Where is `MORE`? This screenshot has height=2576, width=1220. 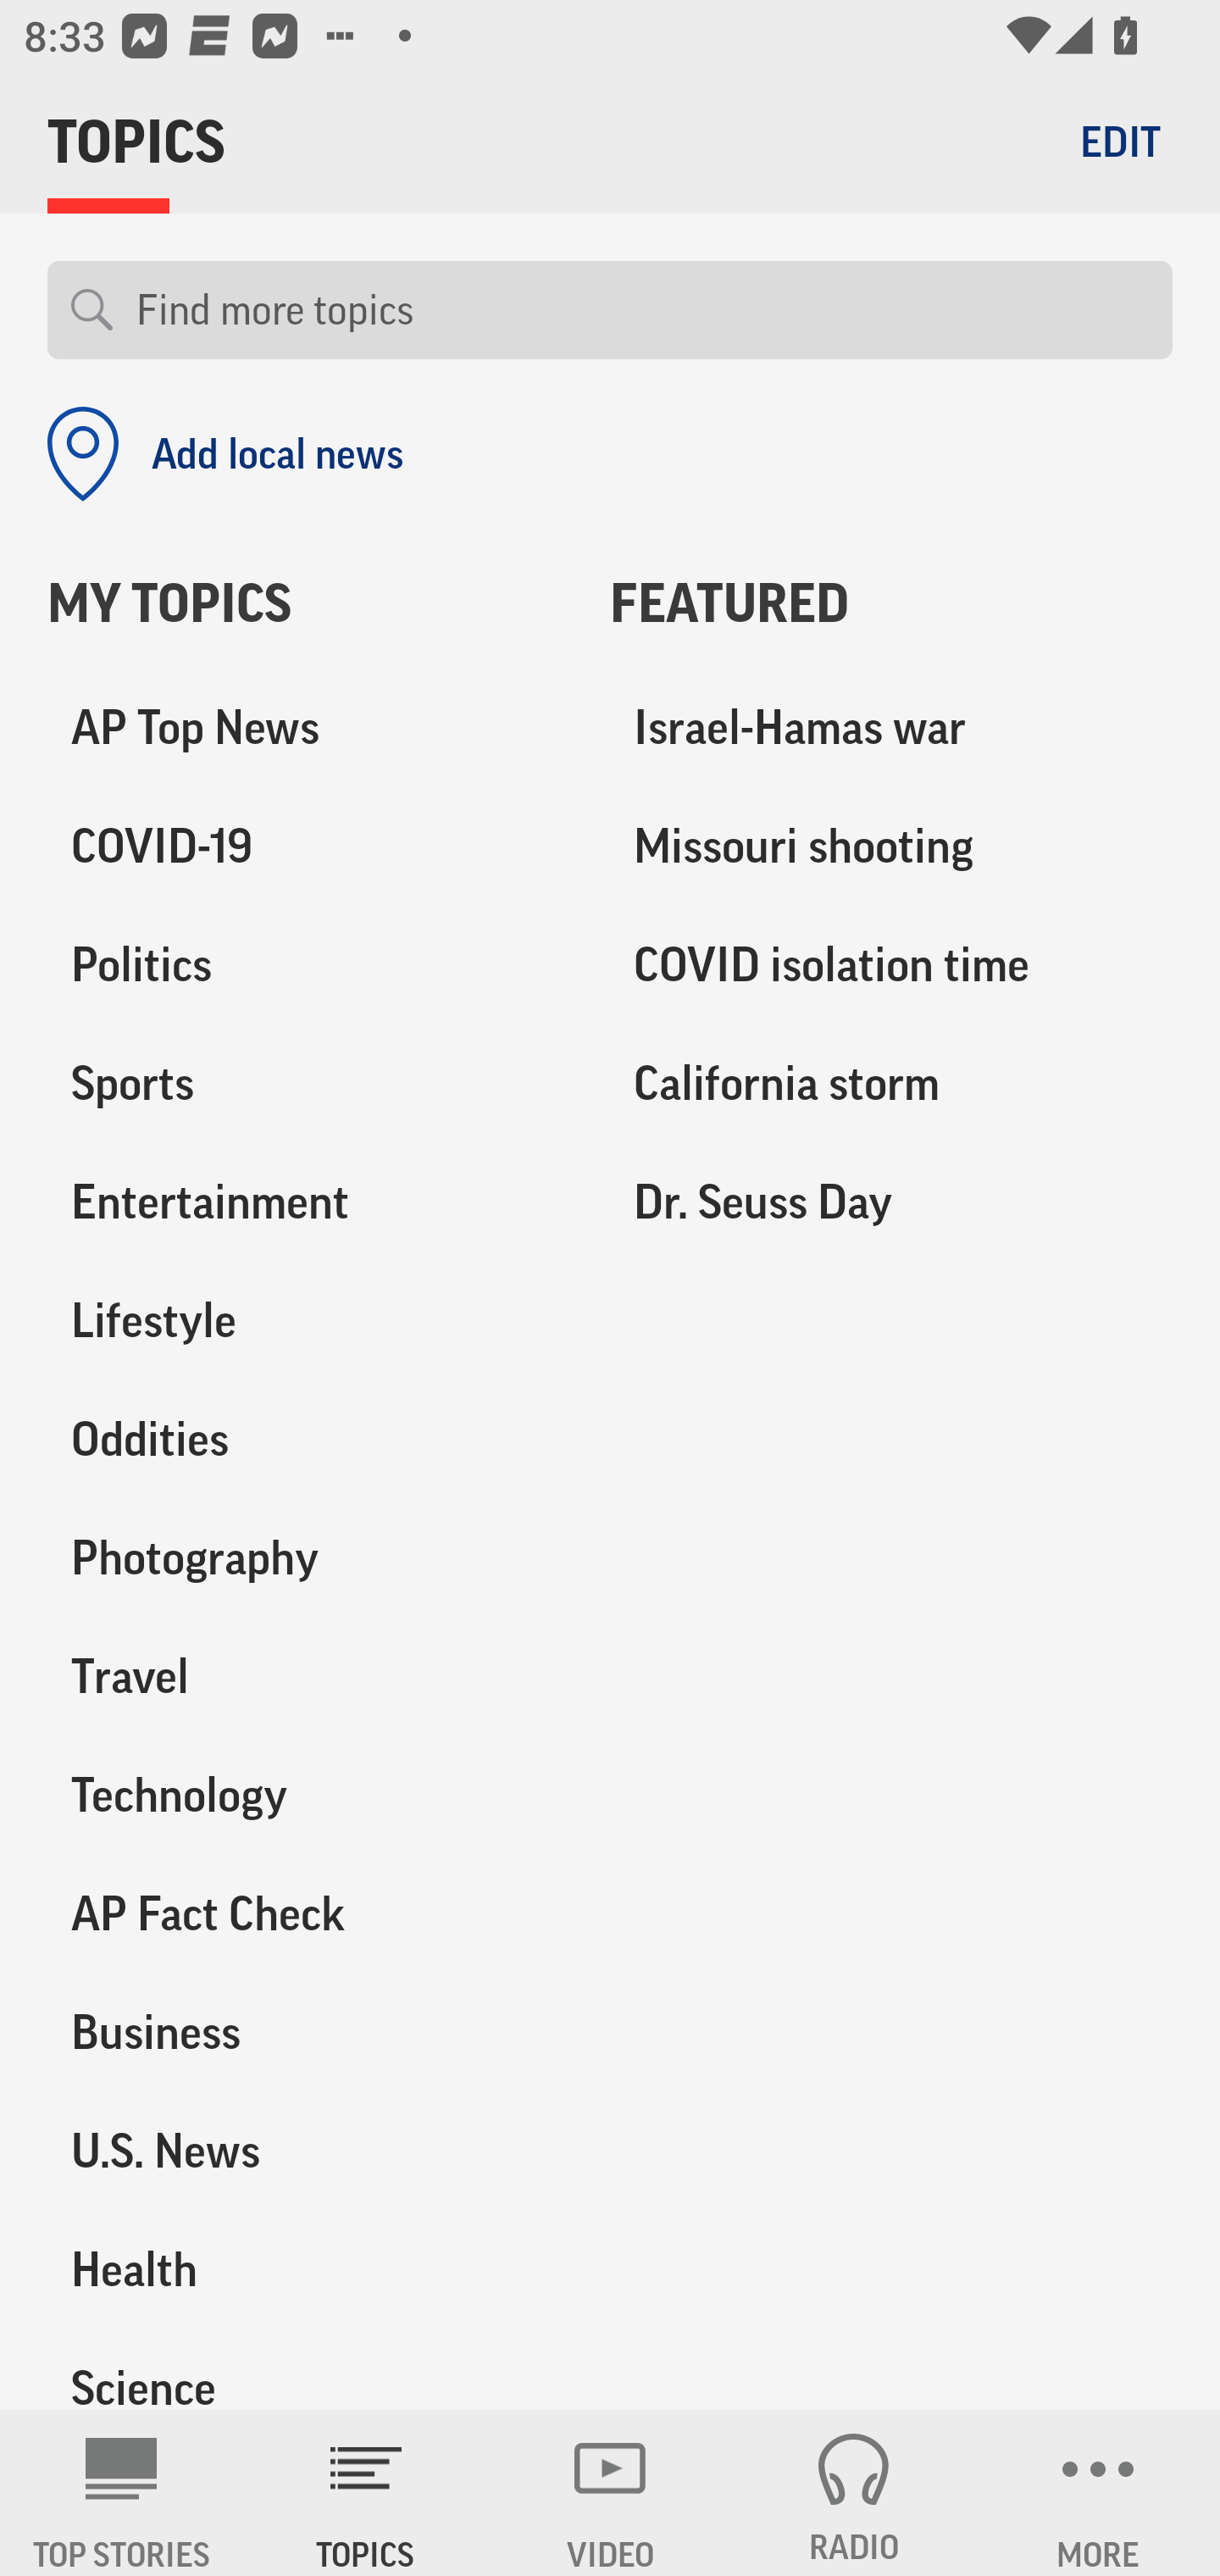 MORE is located at coordinates (1098, 2493).